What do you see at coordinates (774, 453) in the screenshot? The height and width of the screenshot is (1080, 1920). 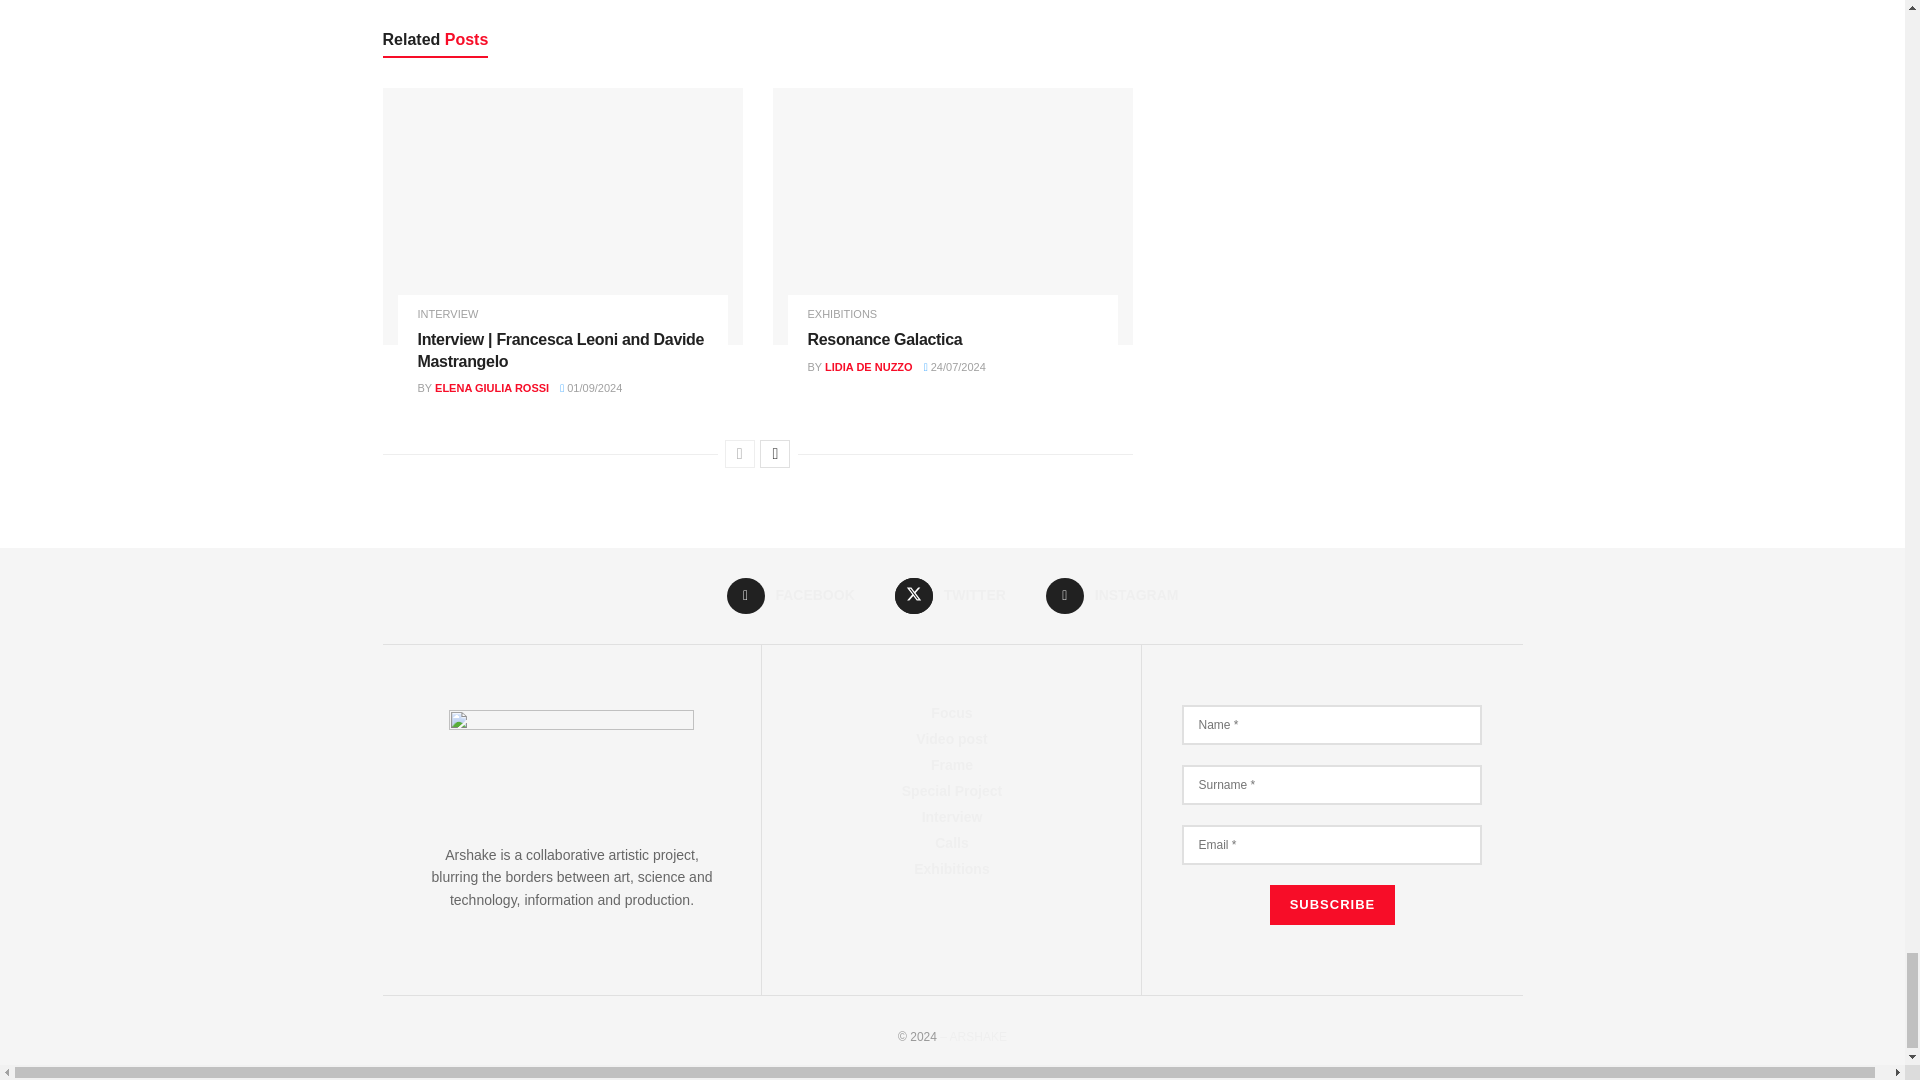 I see `Next` at bounding box center [774, 453].